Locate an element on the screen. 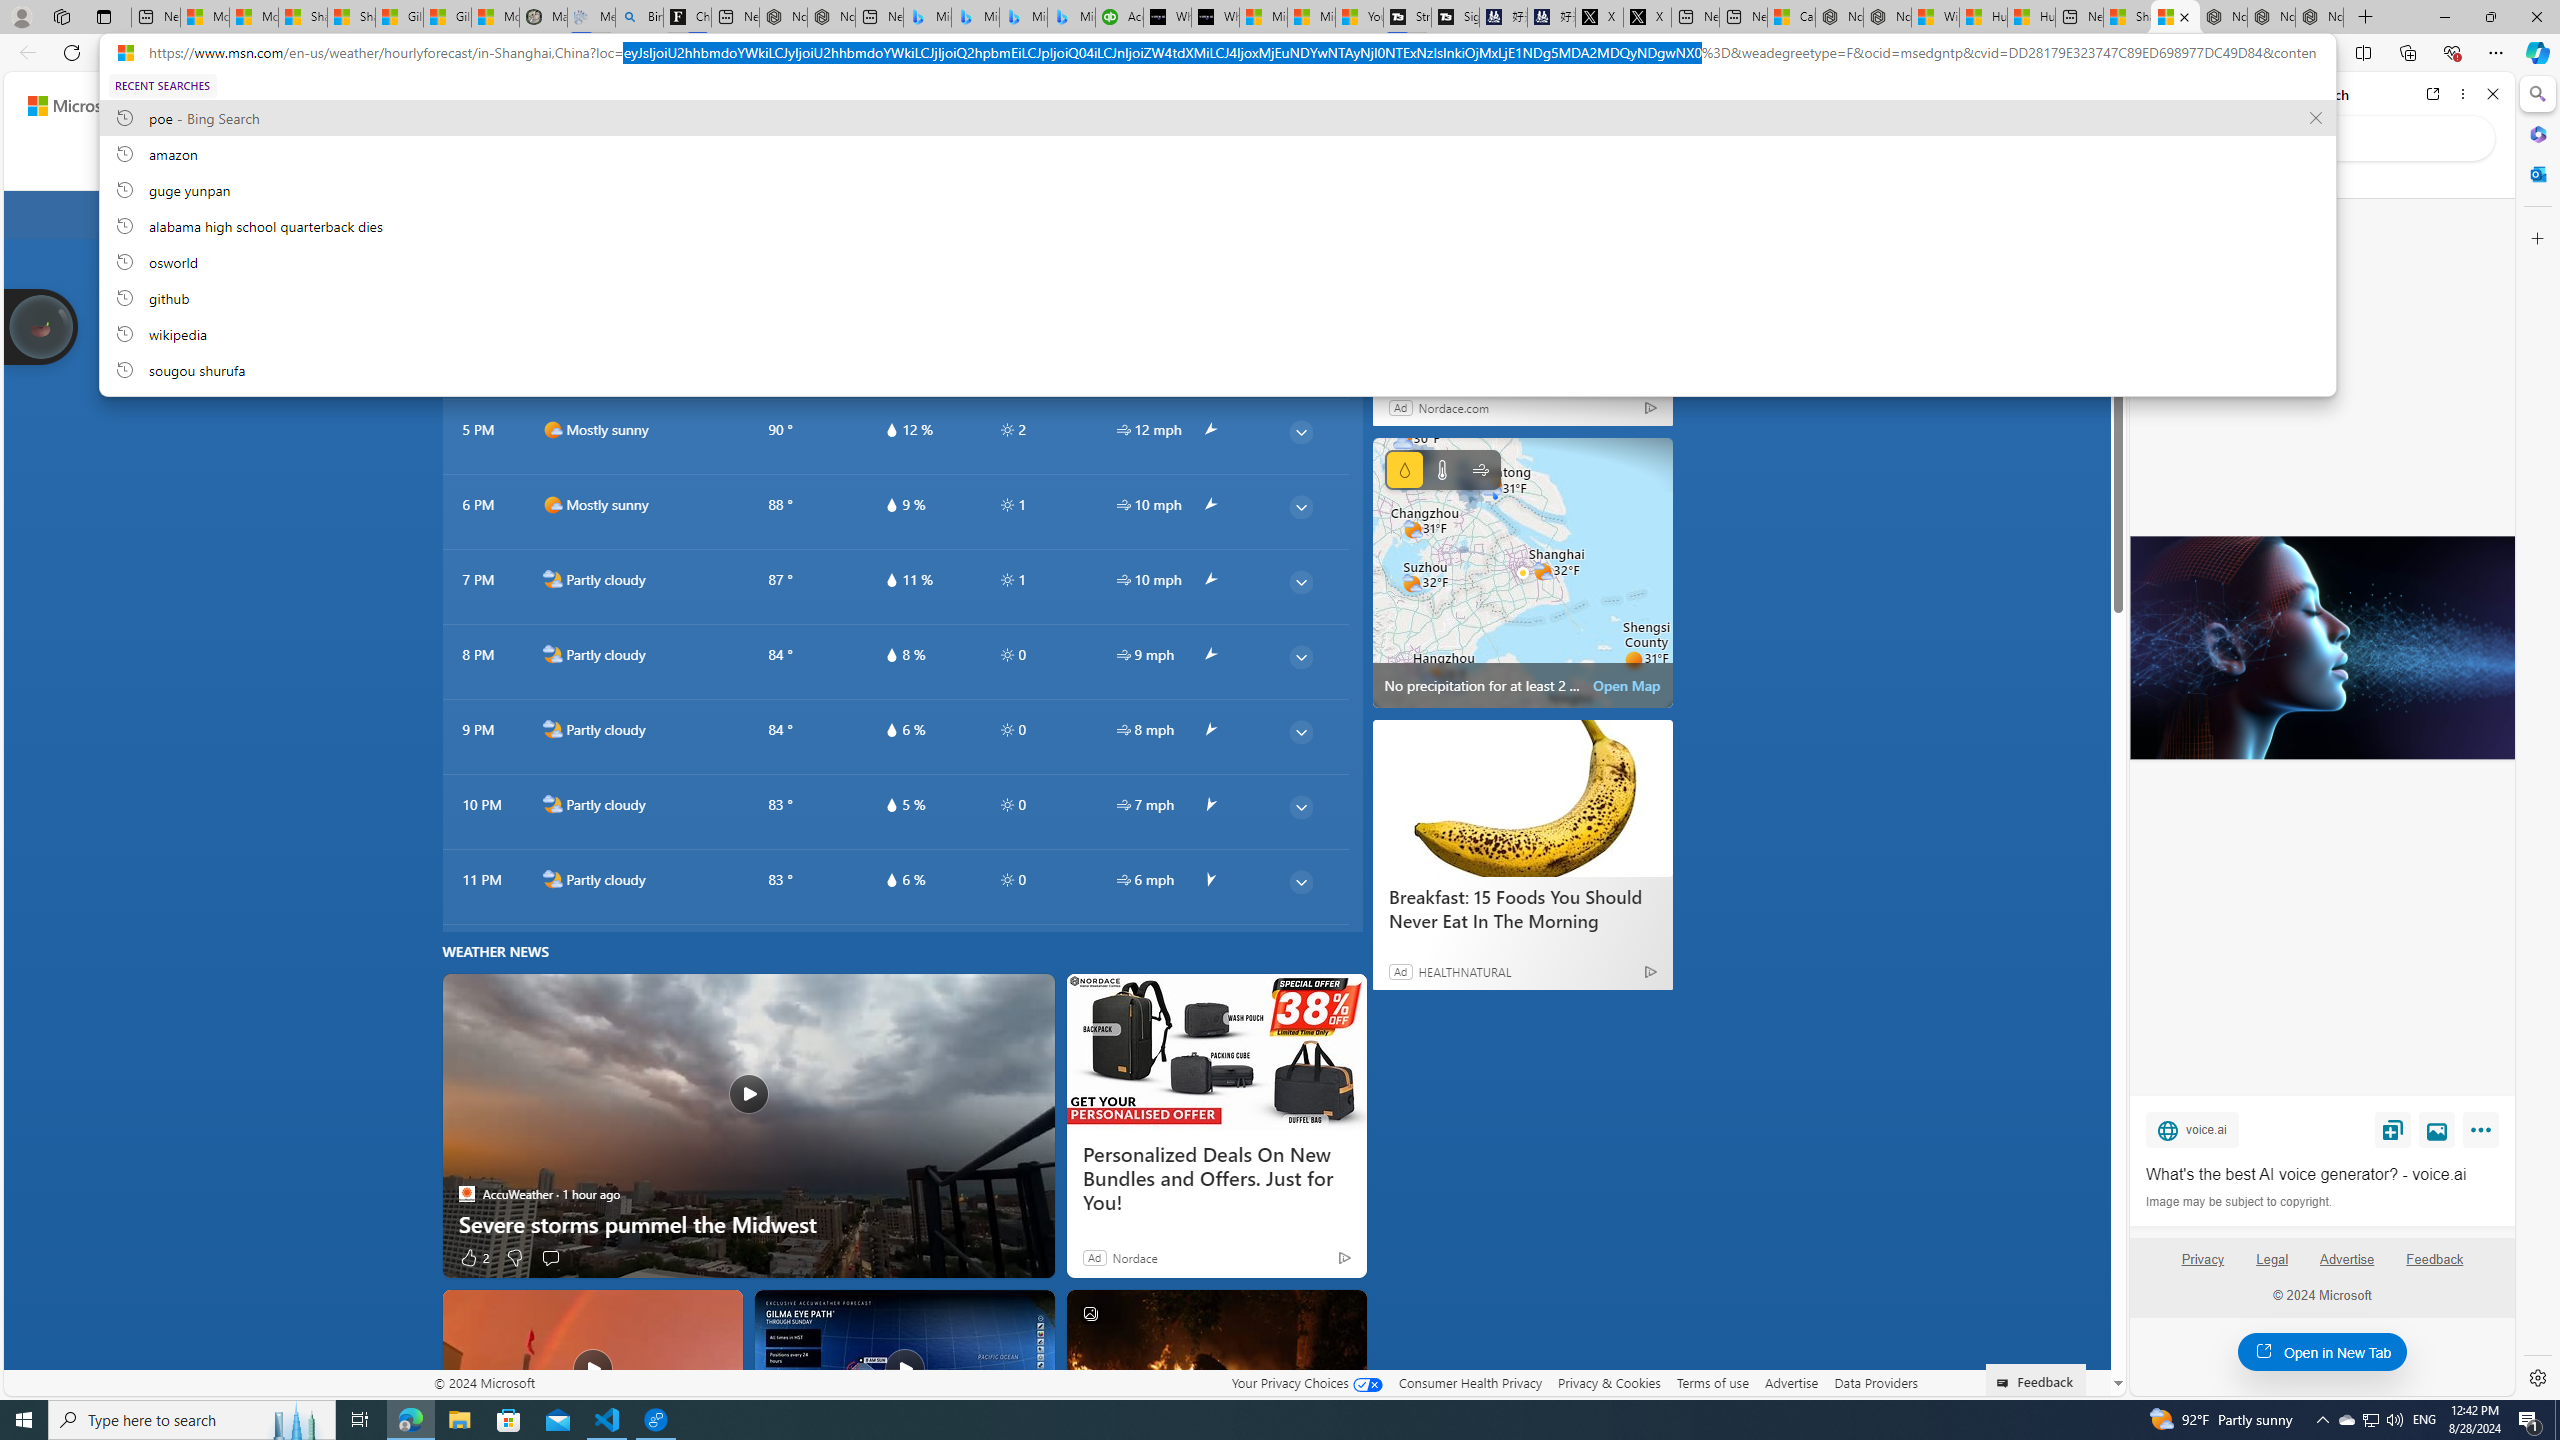 Image resolution: width=2560 pixels, height=1440 pixels. Settings is located at coordinates (2536, 1377).